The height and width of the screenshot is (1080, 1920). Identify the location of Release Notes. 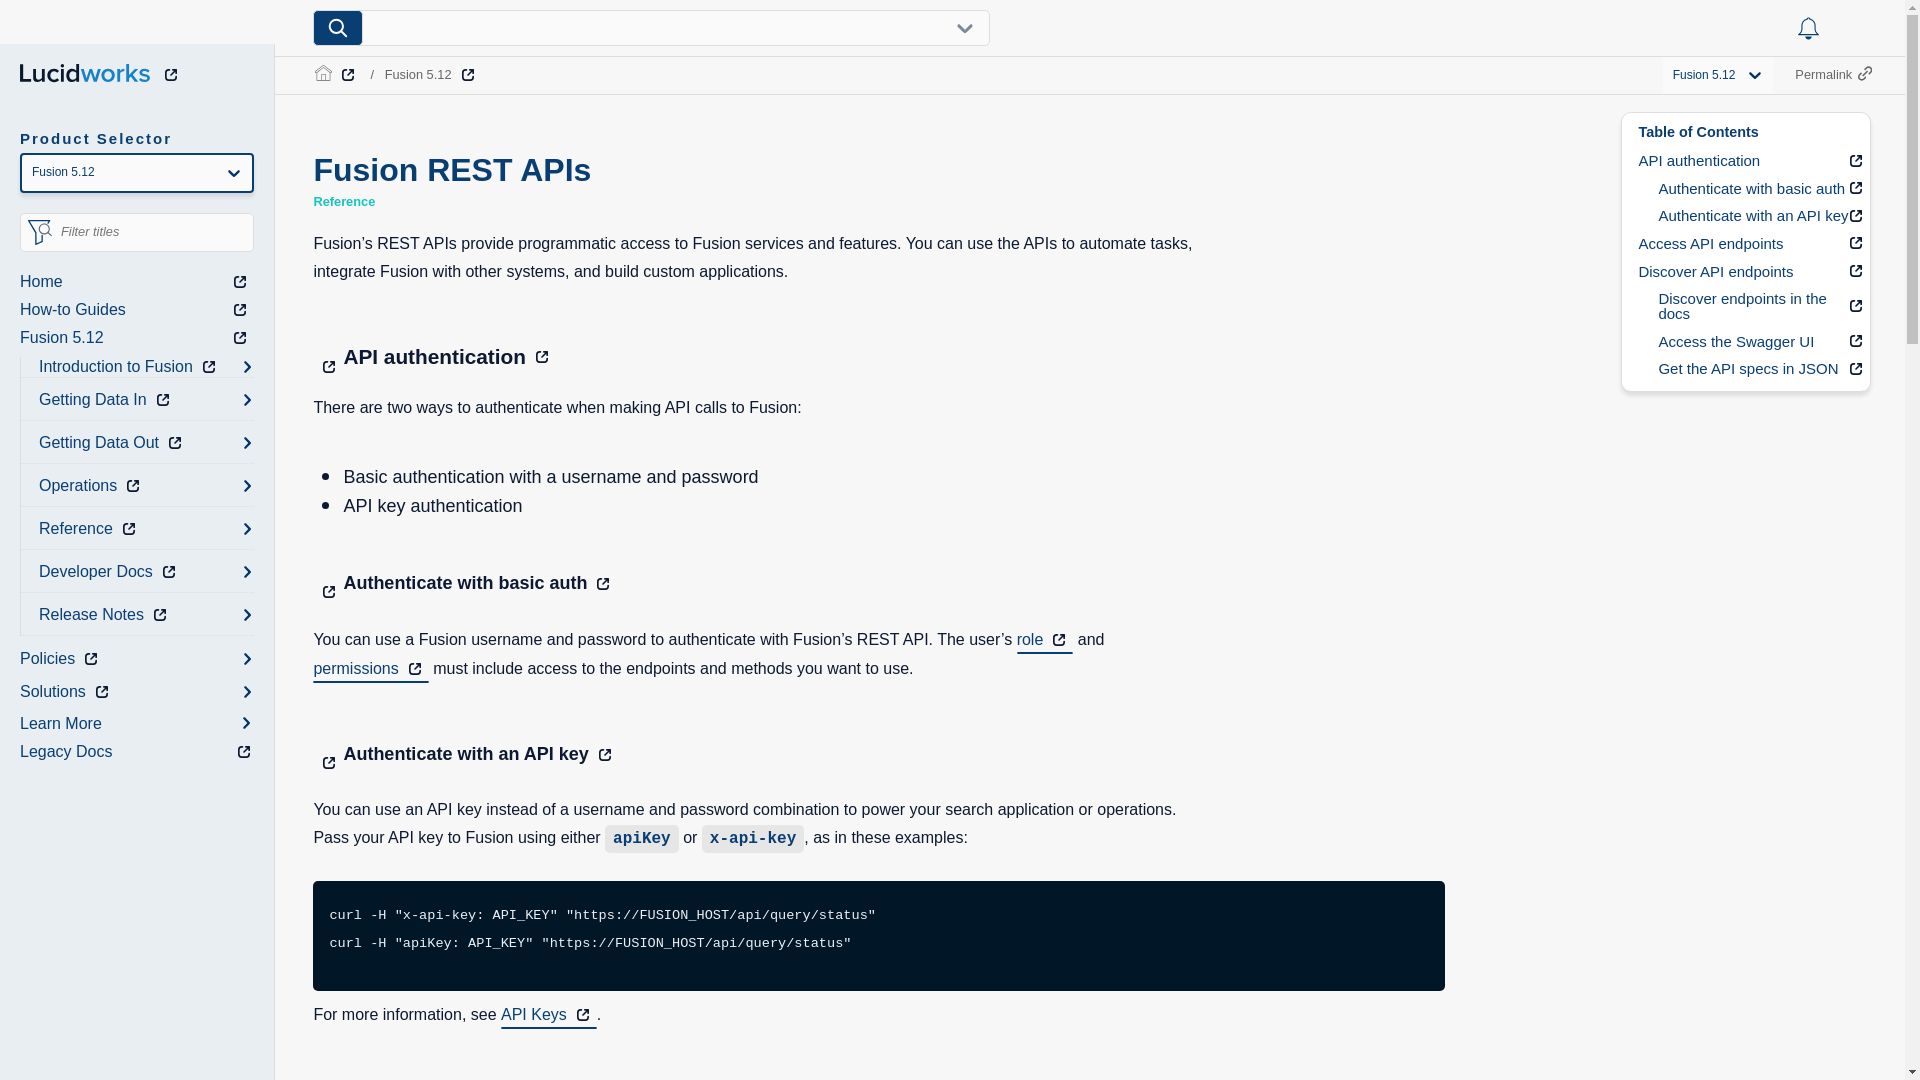
(106, 614).